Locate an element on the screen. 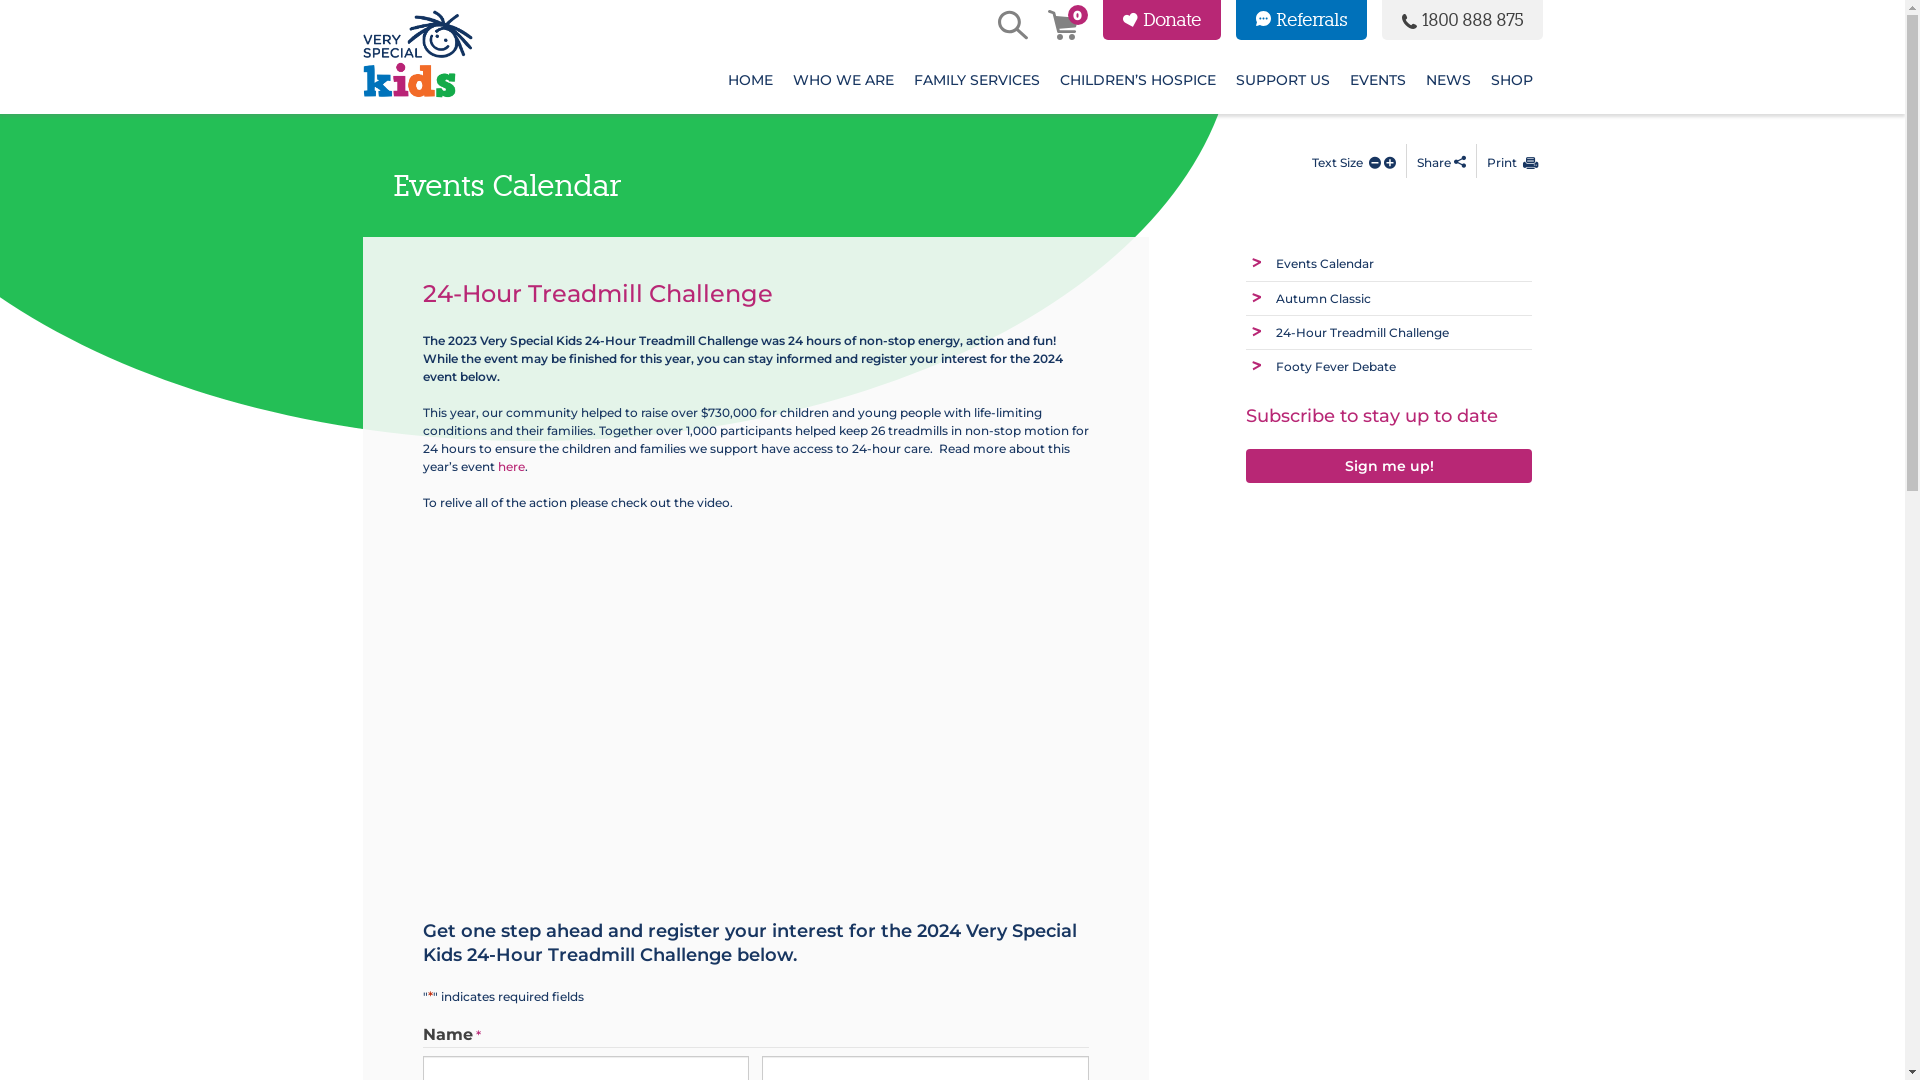 Image resolution: width=1920 pixels, height=1080 pixels. Footy Fever Debate is located at coordinates (1336, 366).